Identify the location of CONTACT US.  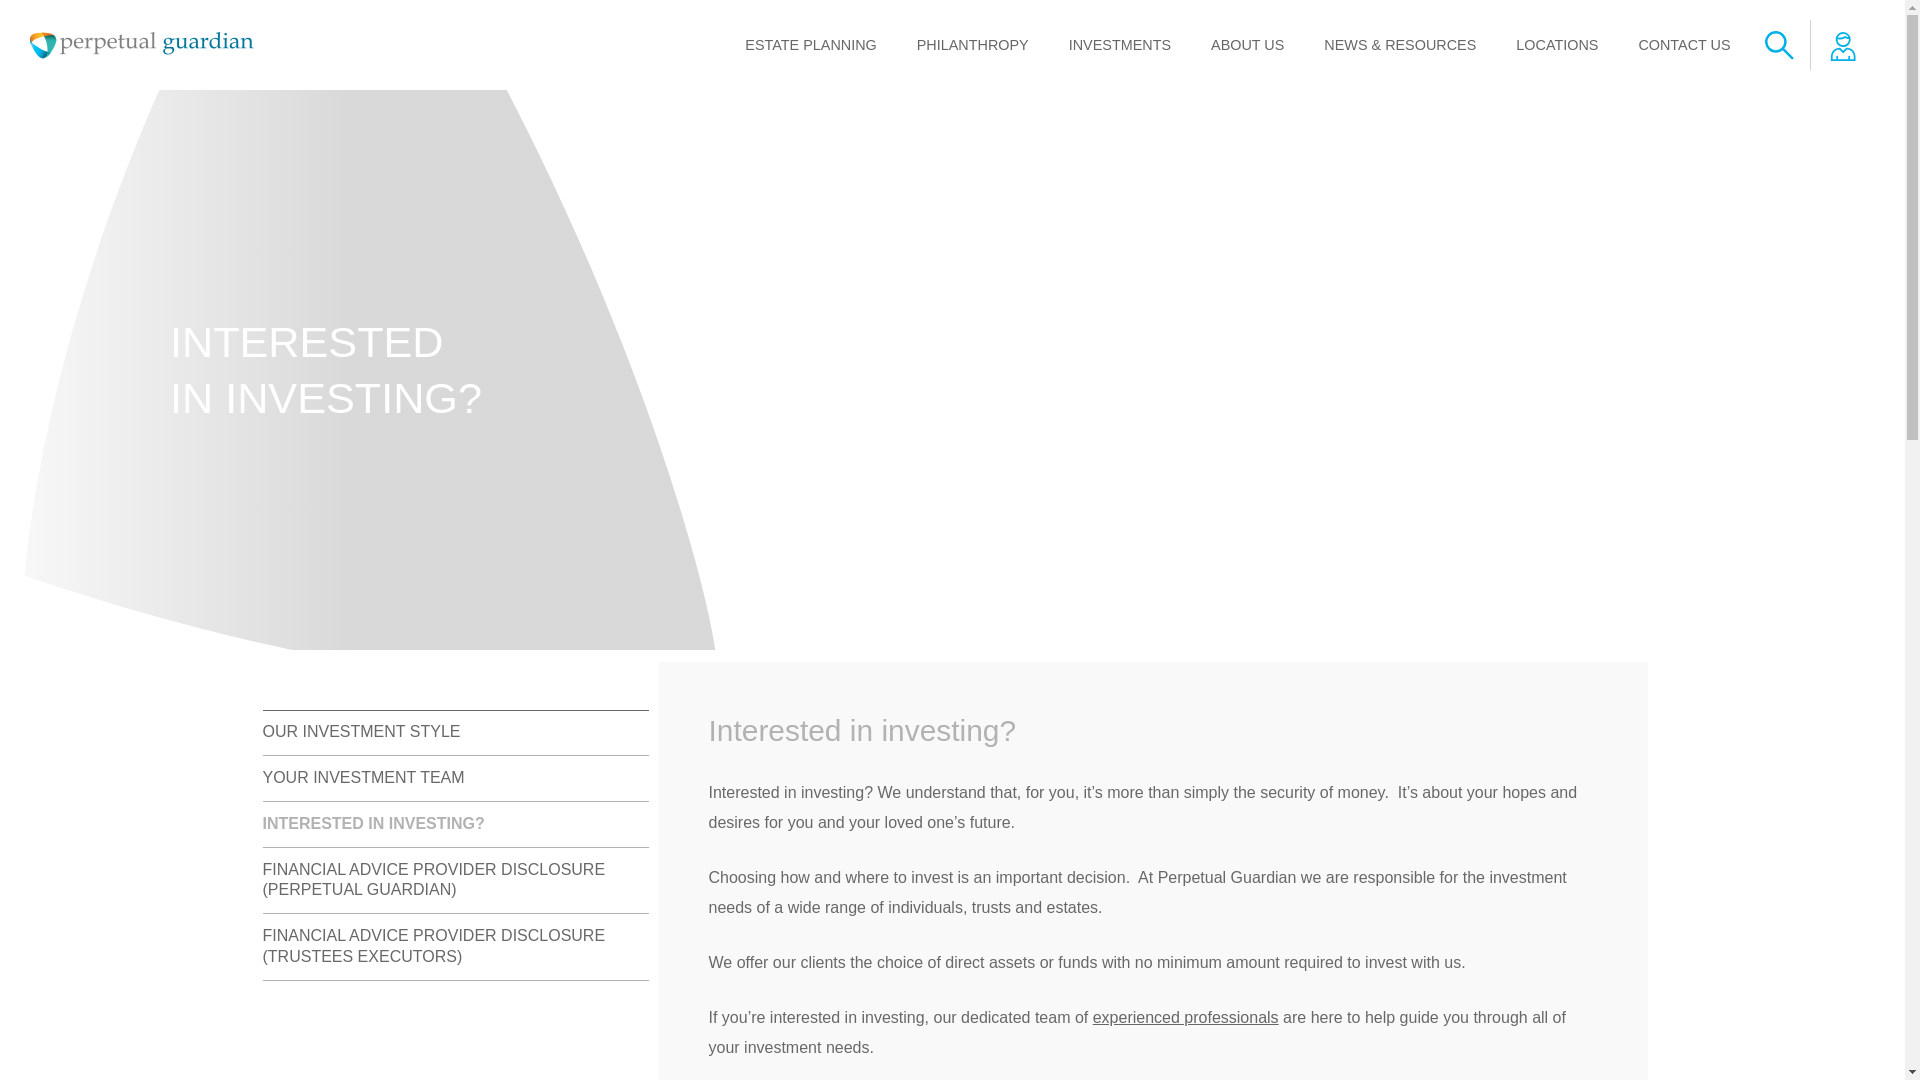
(1684, 44).